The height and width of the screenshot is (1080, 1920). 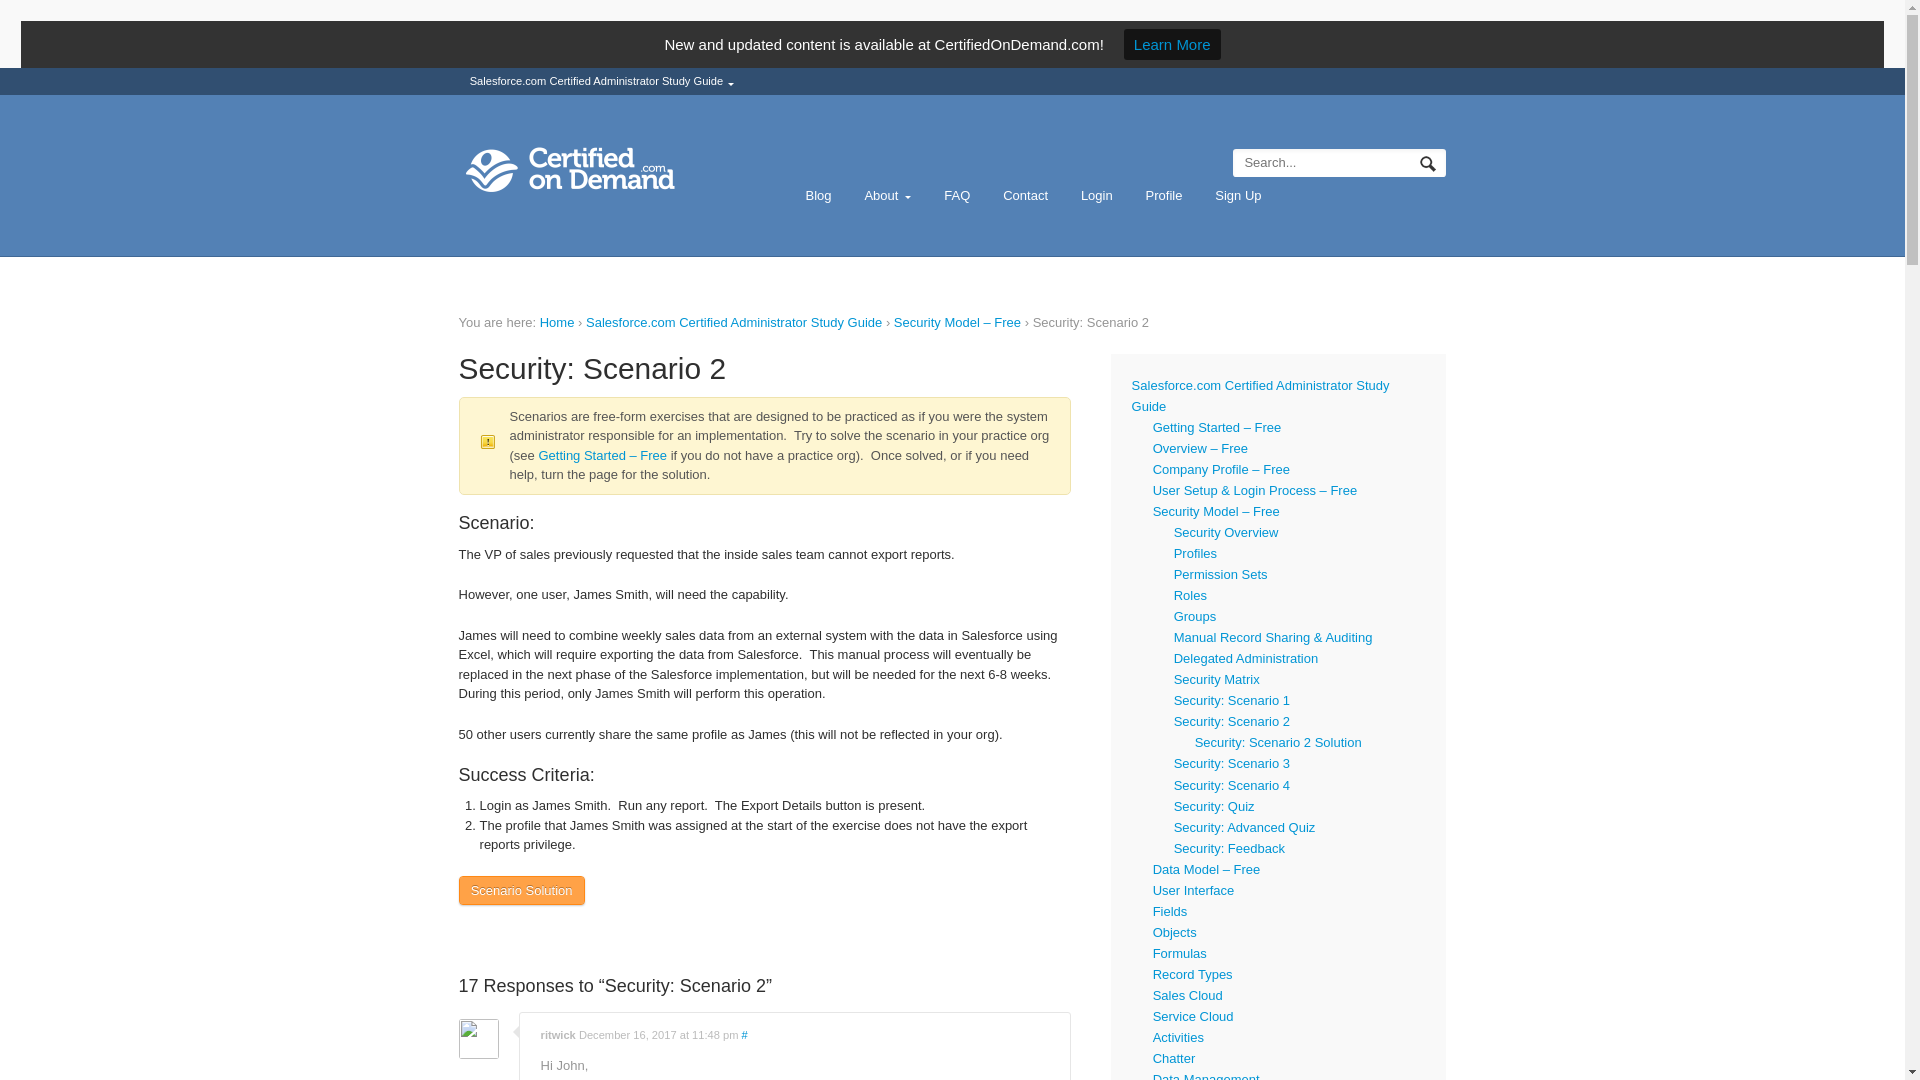 I want to click on Salesforce.com Certified Administrator Study Guide, so click(x=602, y=82).